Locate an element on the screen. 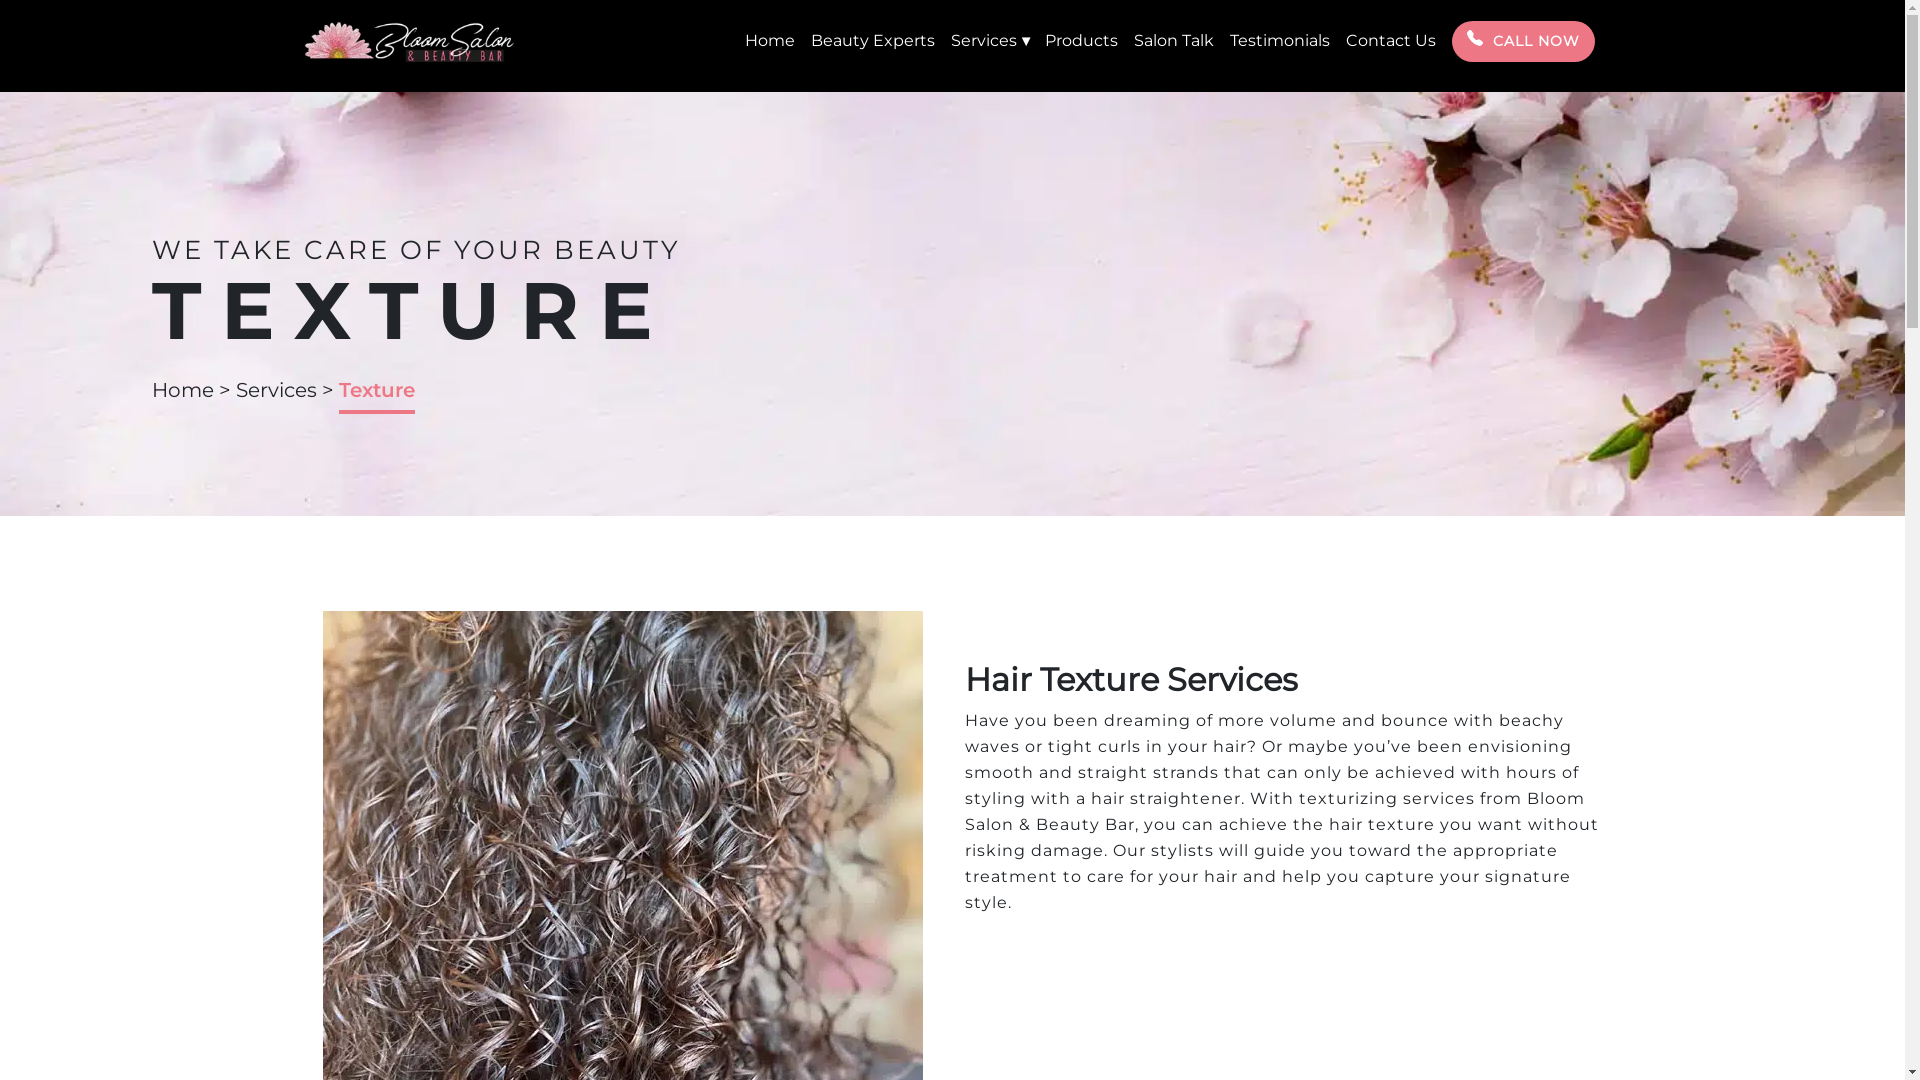 Image resolution: width=1920 pixels, height=1080 pixels. Testimonials is located at coordinates (1280, 40).